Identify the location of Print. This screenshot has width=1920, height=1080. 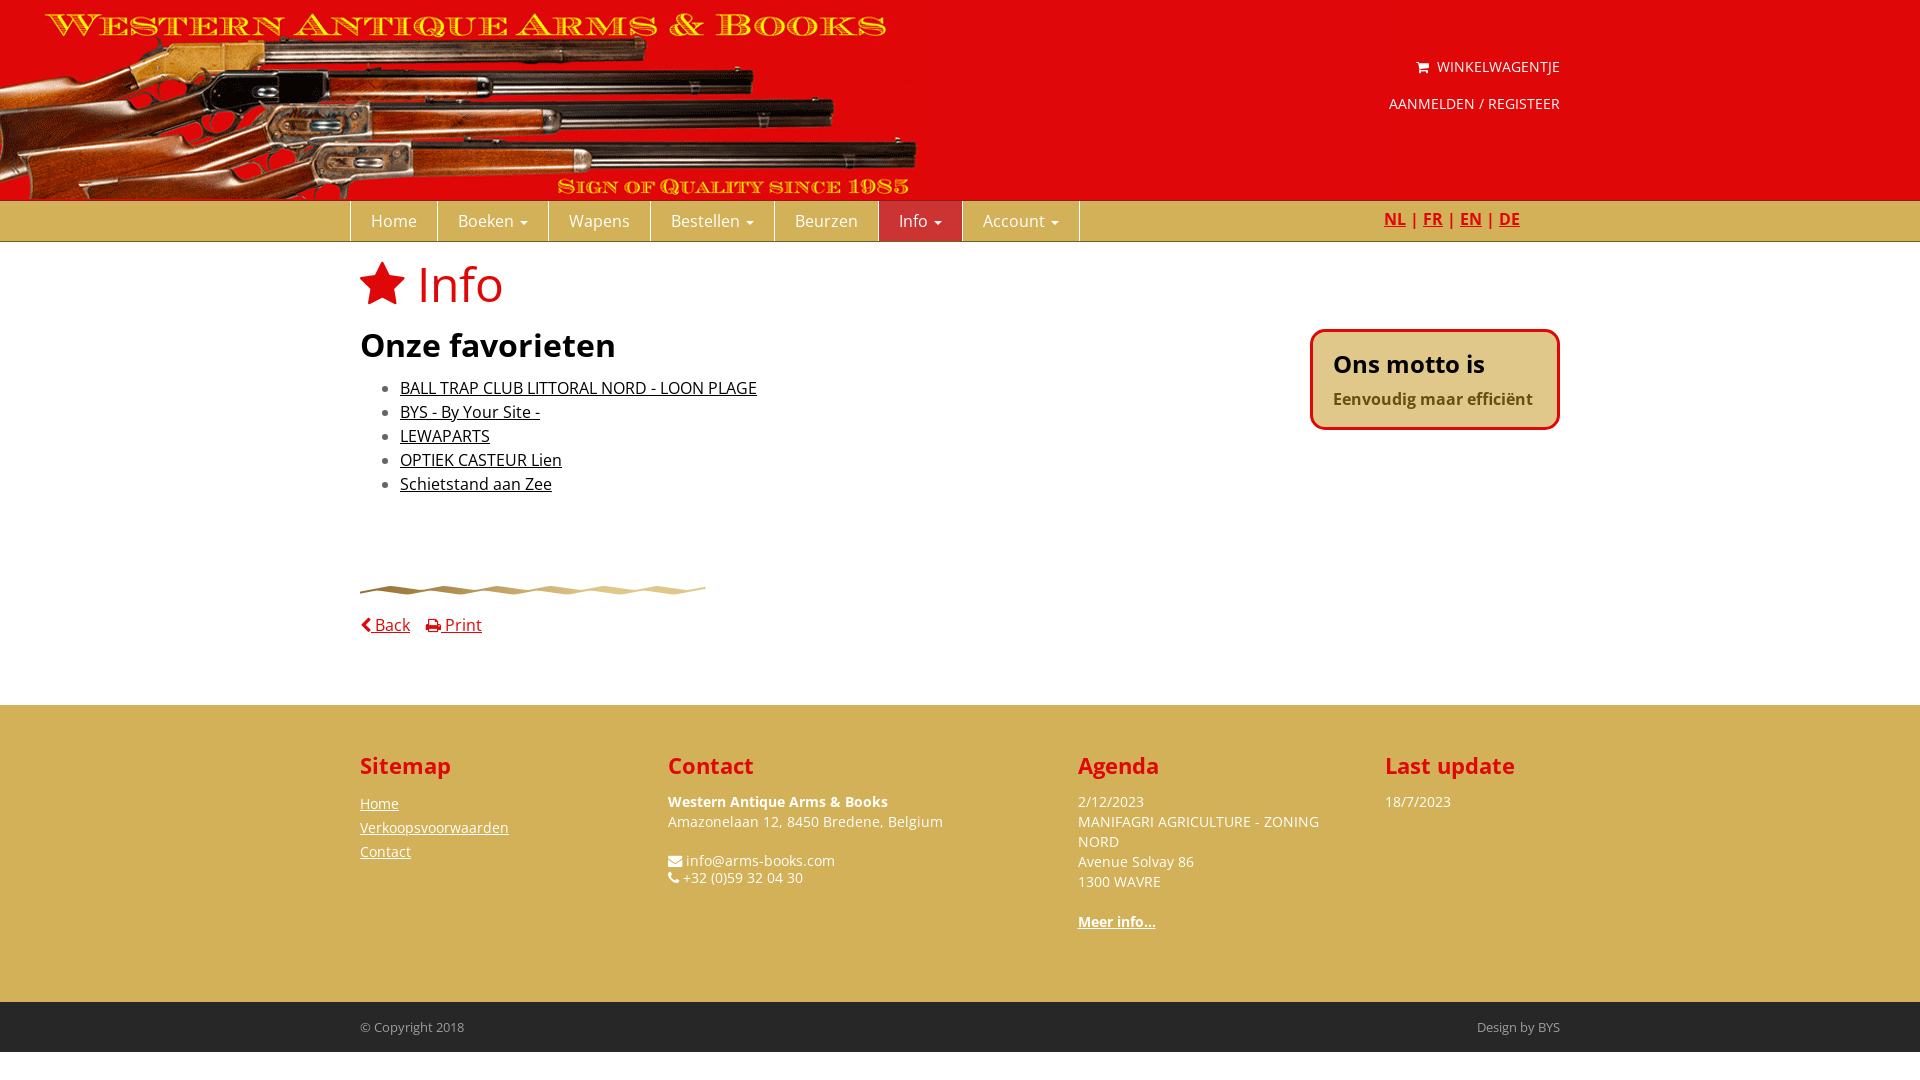
(454, 625).